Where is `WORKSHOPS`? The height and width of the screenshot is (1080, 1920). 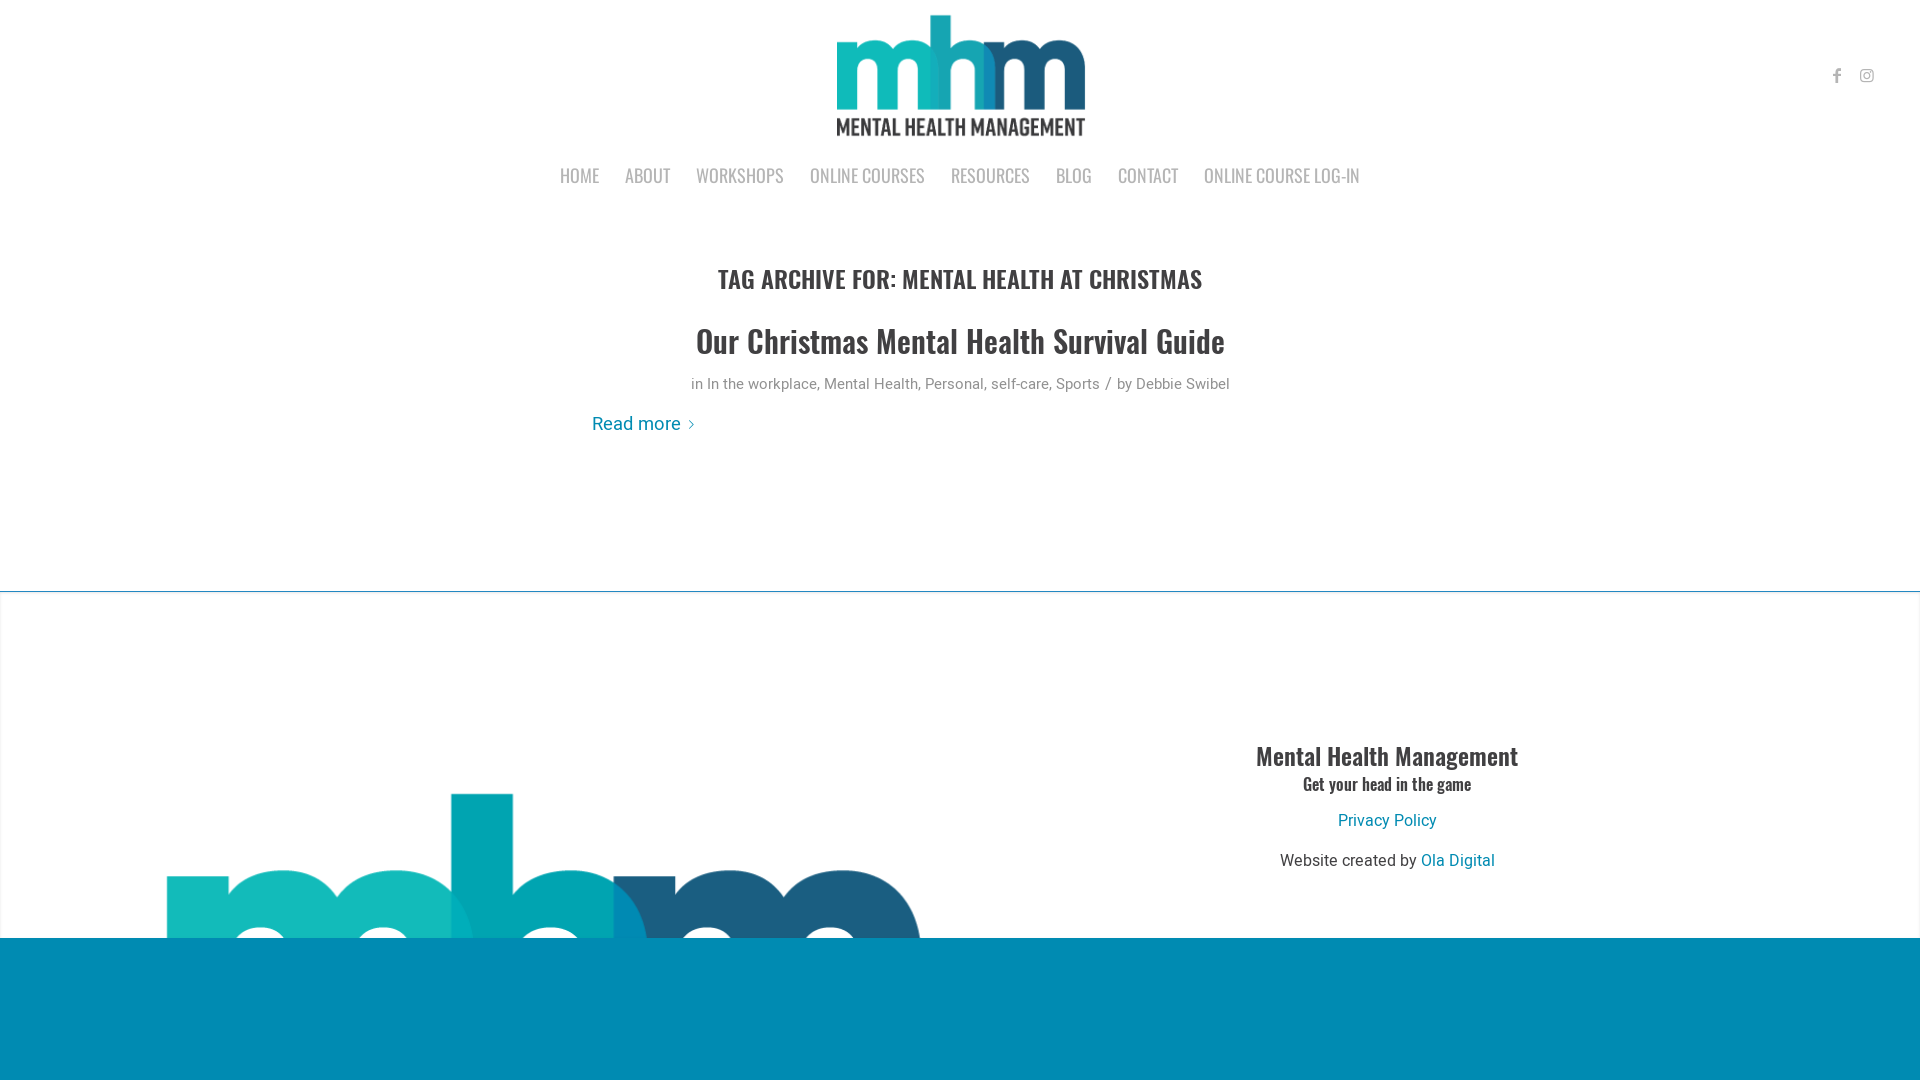
WORKSHOPS is located at coordinates (740, 175).